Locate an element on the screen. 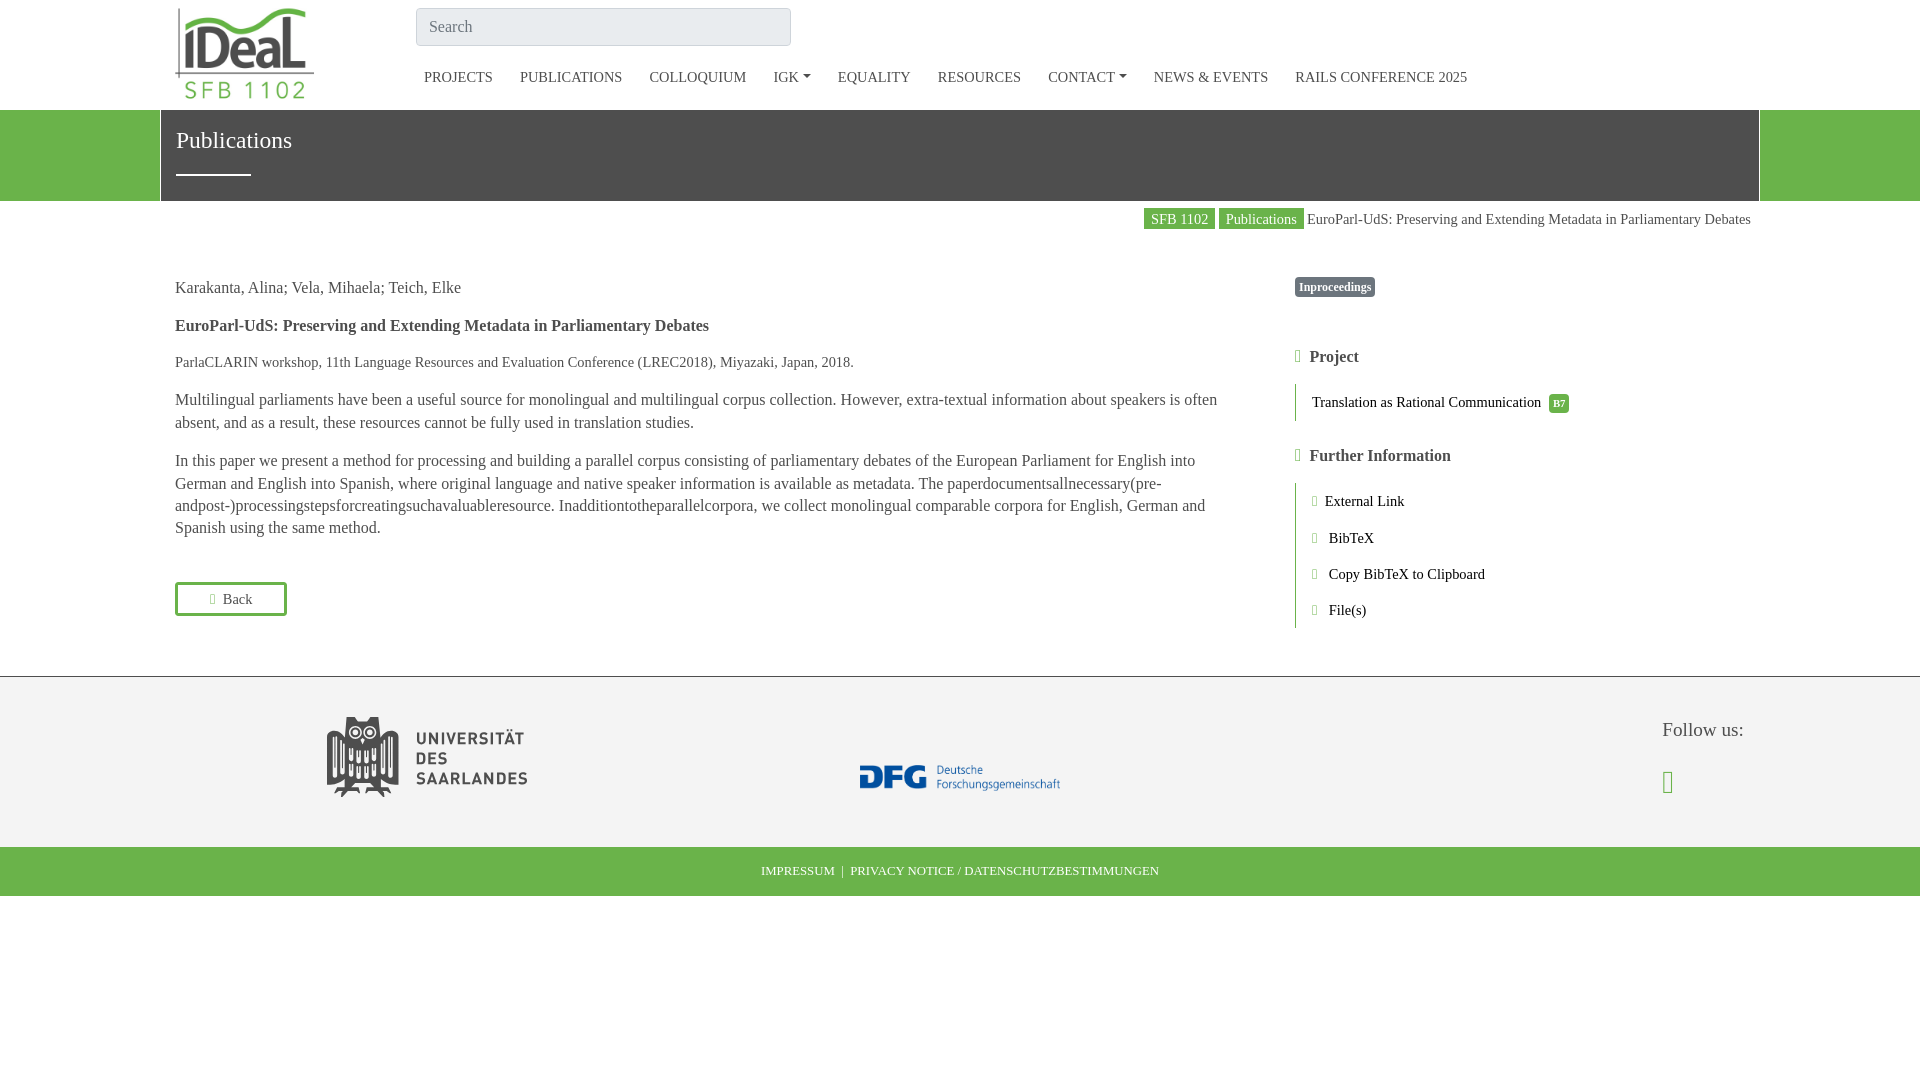 The image size is (1920, 1080). IGK is located at coordinates (790, 77).